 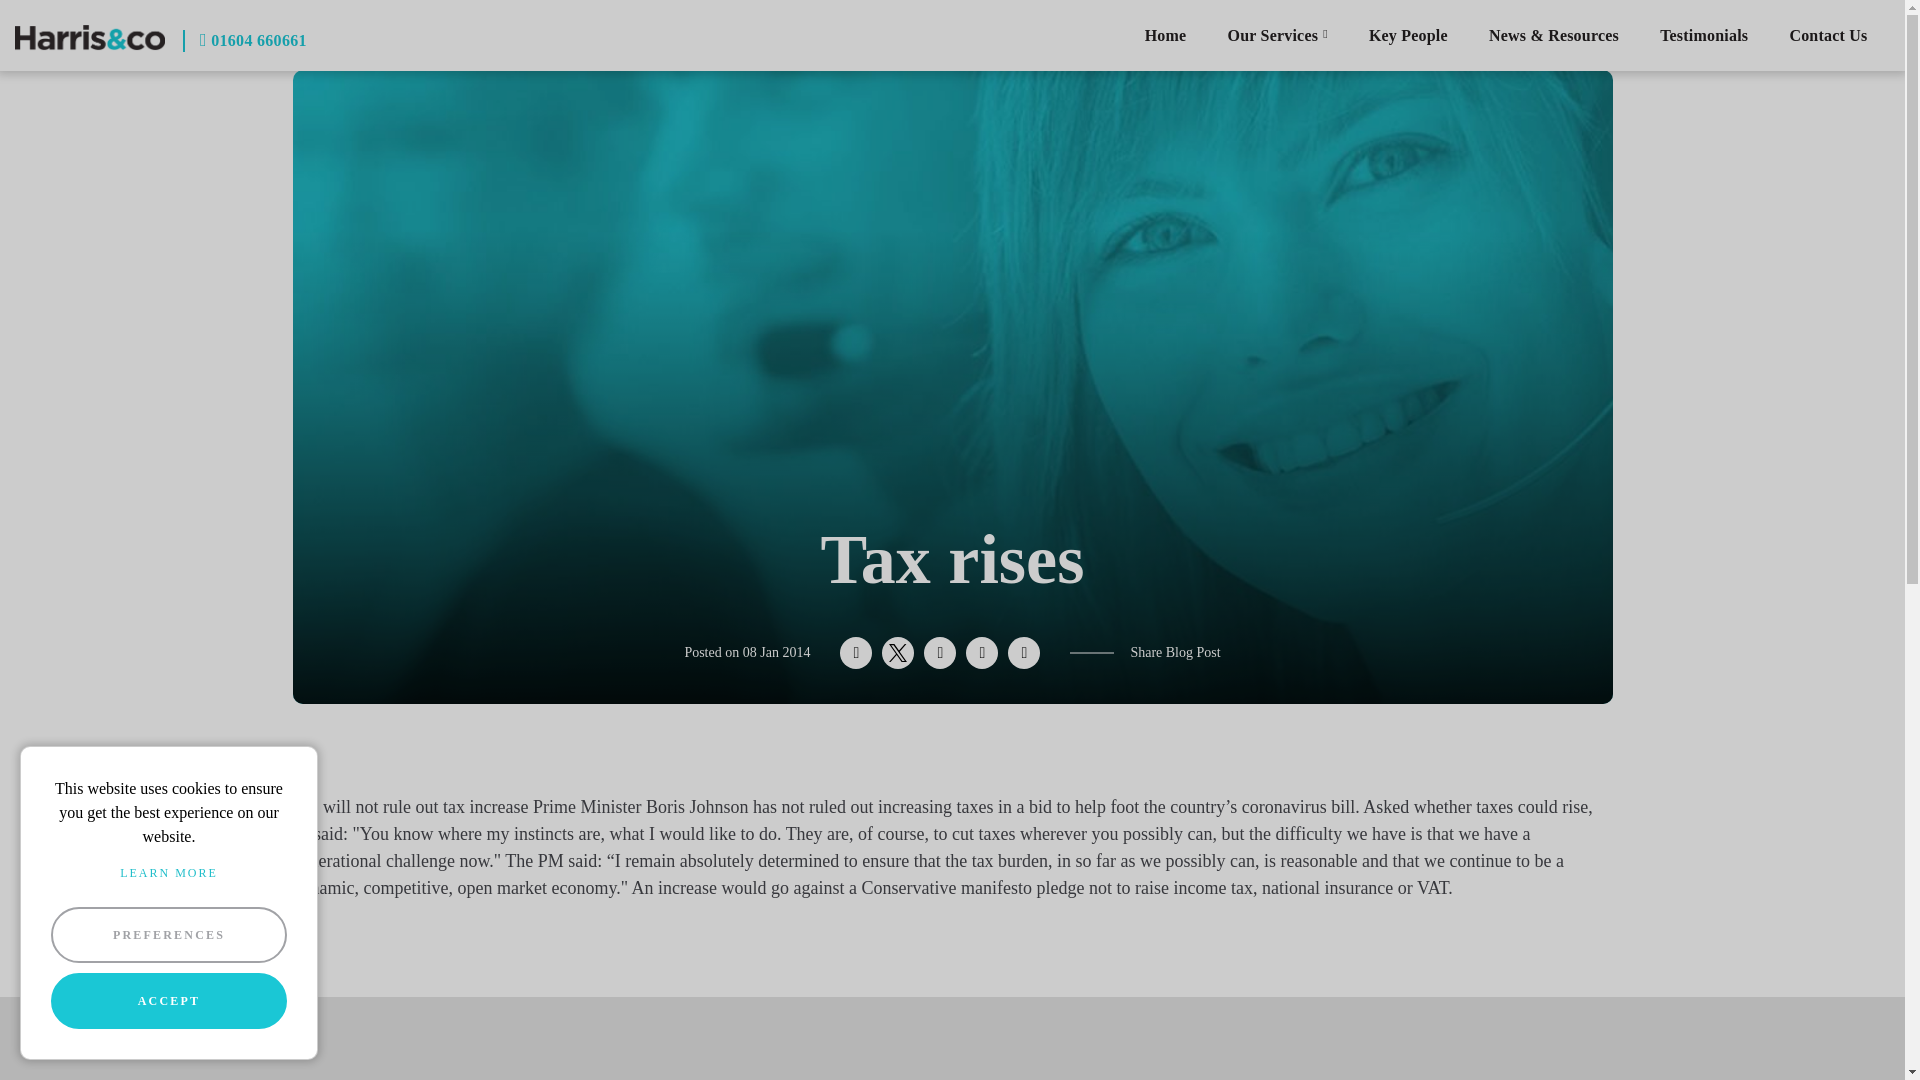 What do you see at coordinates (940, 652) in the screenshot?
I see `VK` at bounding box center [940, 652].